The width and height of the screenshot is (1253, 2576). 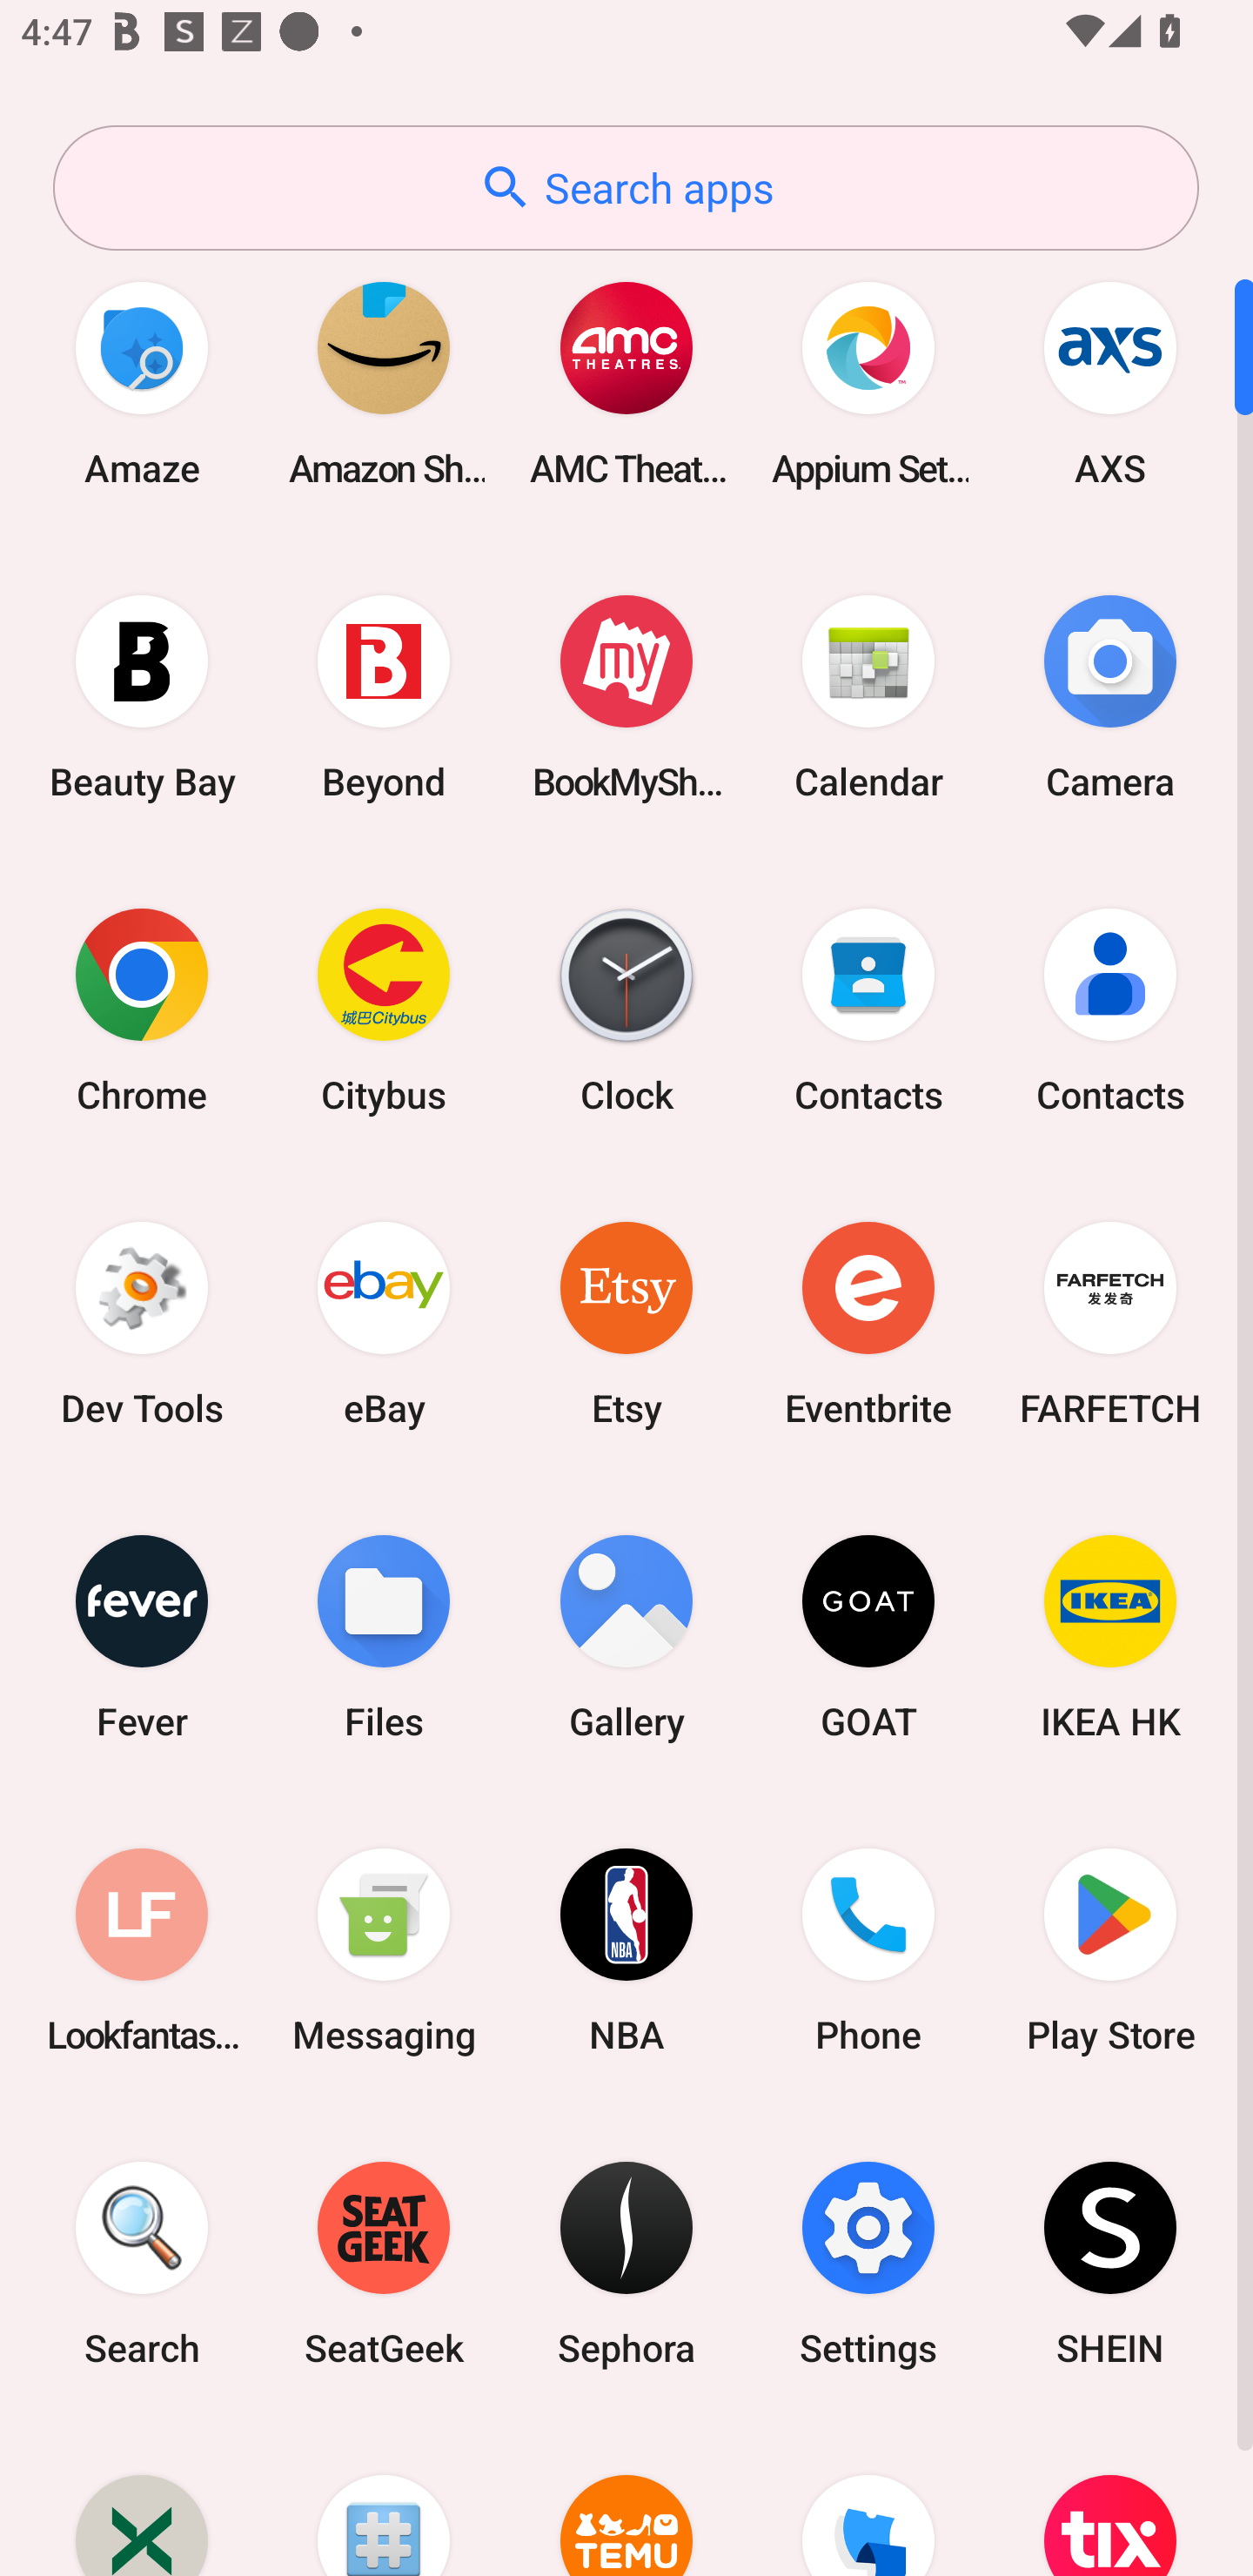 I want to click on Amazon Shopping, so click(x=384, y=383).